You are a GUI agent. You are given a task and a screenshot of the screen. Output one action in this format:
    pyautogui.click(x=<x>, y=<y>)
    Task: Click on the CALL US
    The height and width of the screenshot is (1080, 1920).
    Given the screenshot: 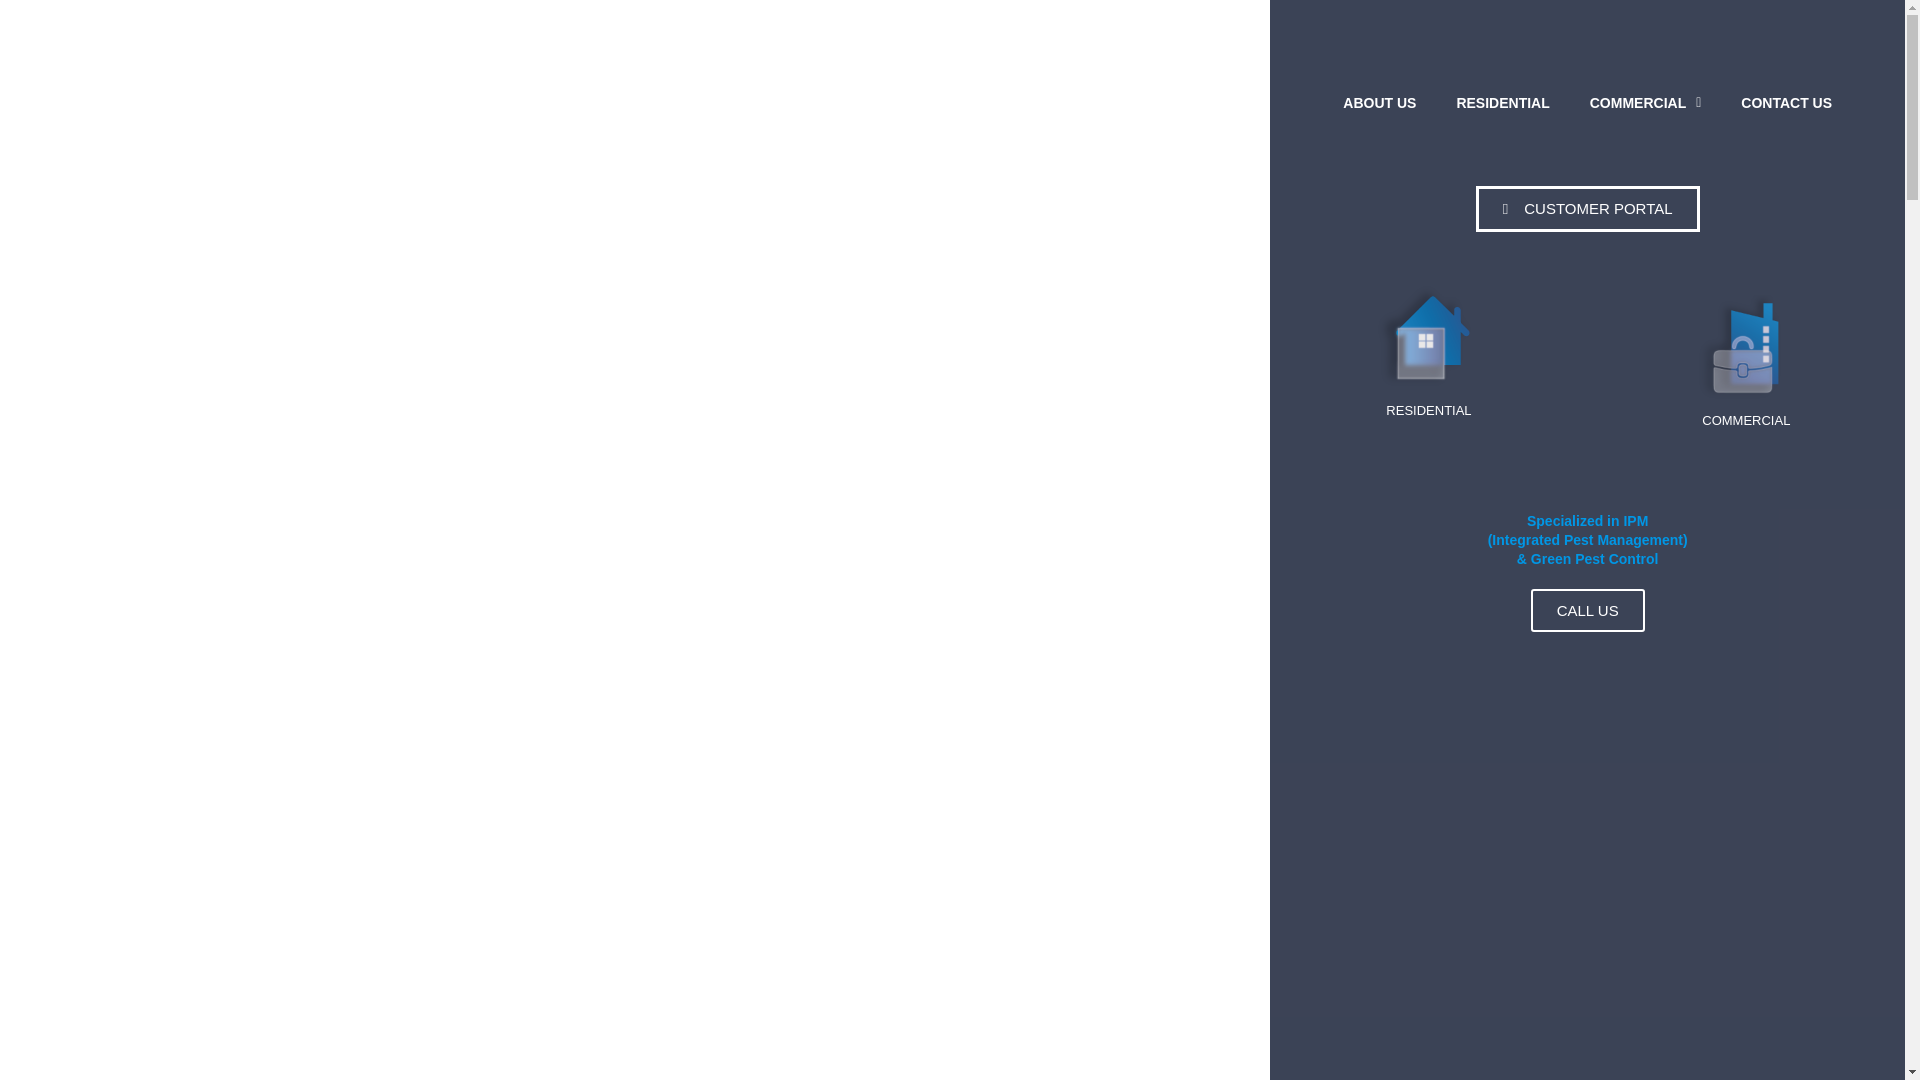 What is the action you would take?
    pyautogui.click(x=1588, y=610)
    